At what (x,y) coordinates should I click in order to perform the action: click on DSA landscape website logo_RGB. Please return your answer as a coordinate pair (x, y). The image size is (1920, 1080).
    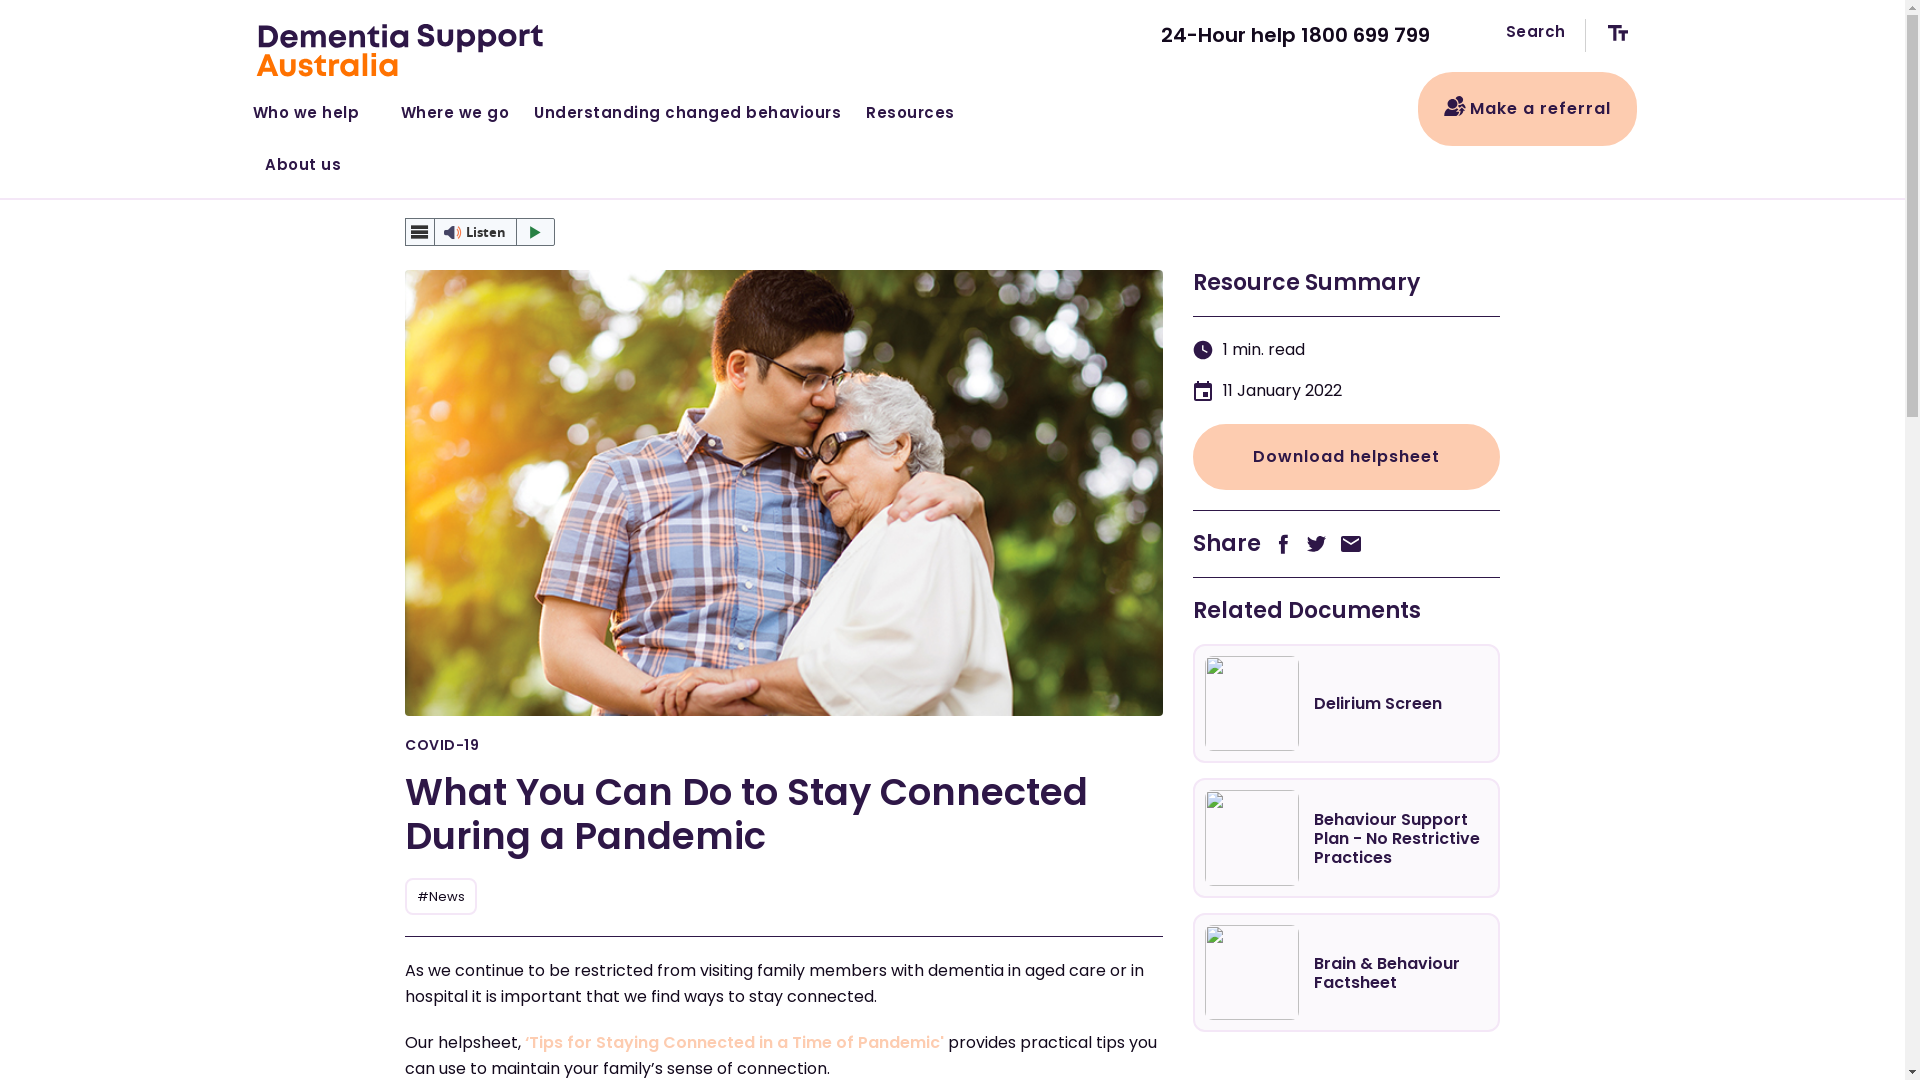
    Looking at the image, I should click on (402, 51).